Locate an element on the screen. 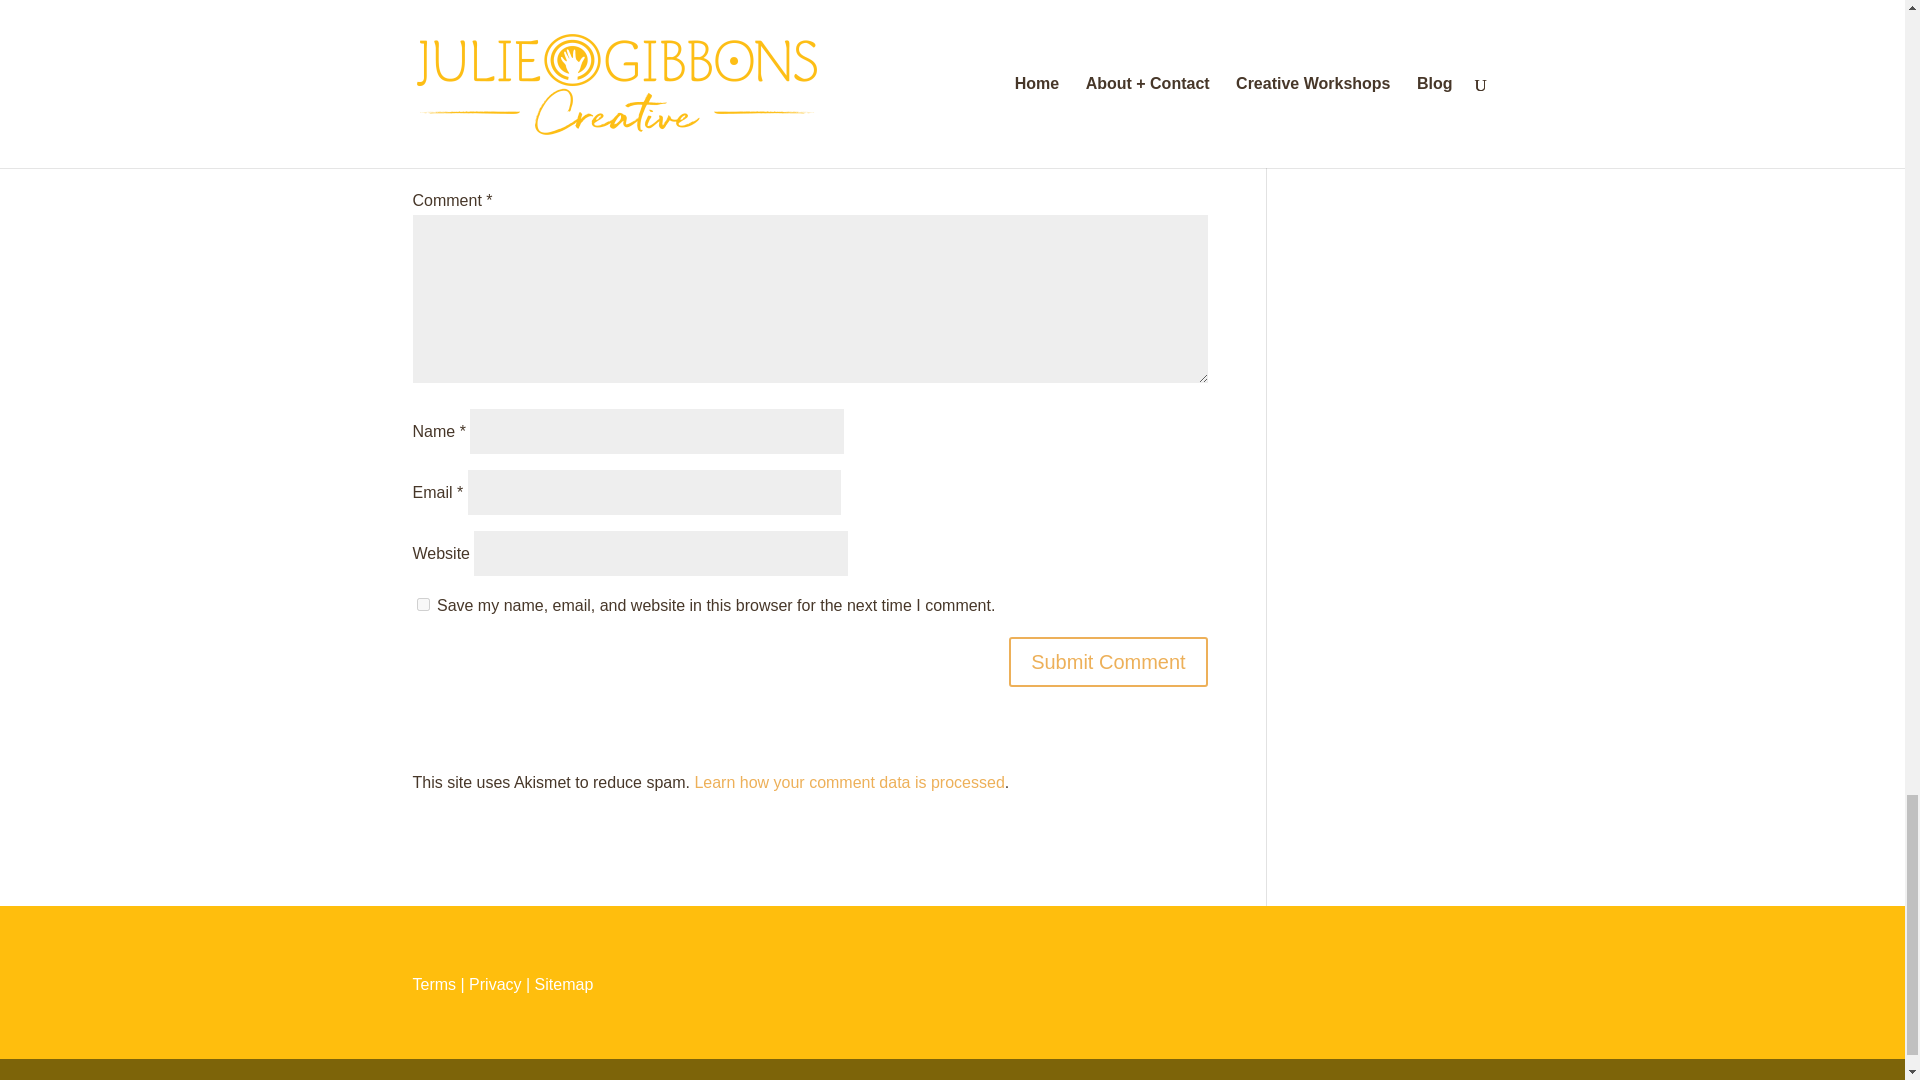  Terms is located at coordinates (434, 984).